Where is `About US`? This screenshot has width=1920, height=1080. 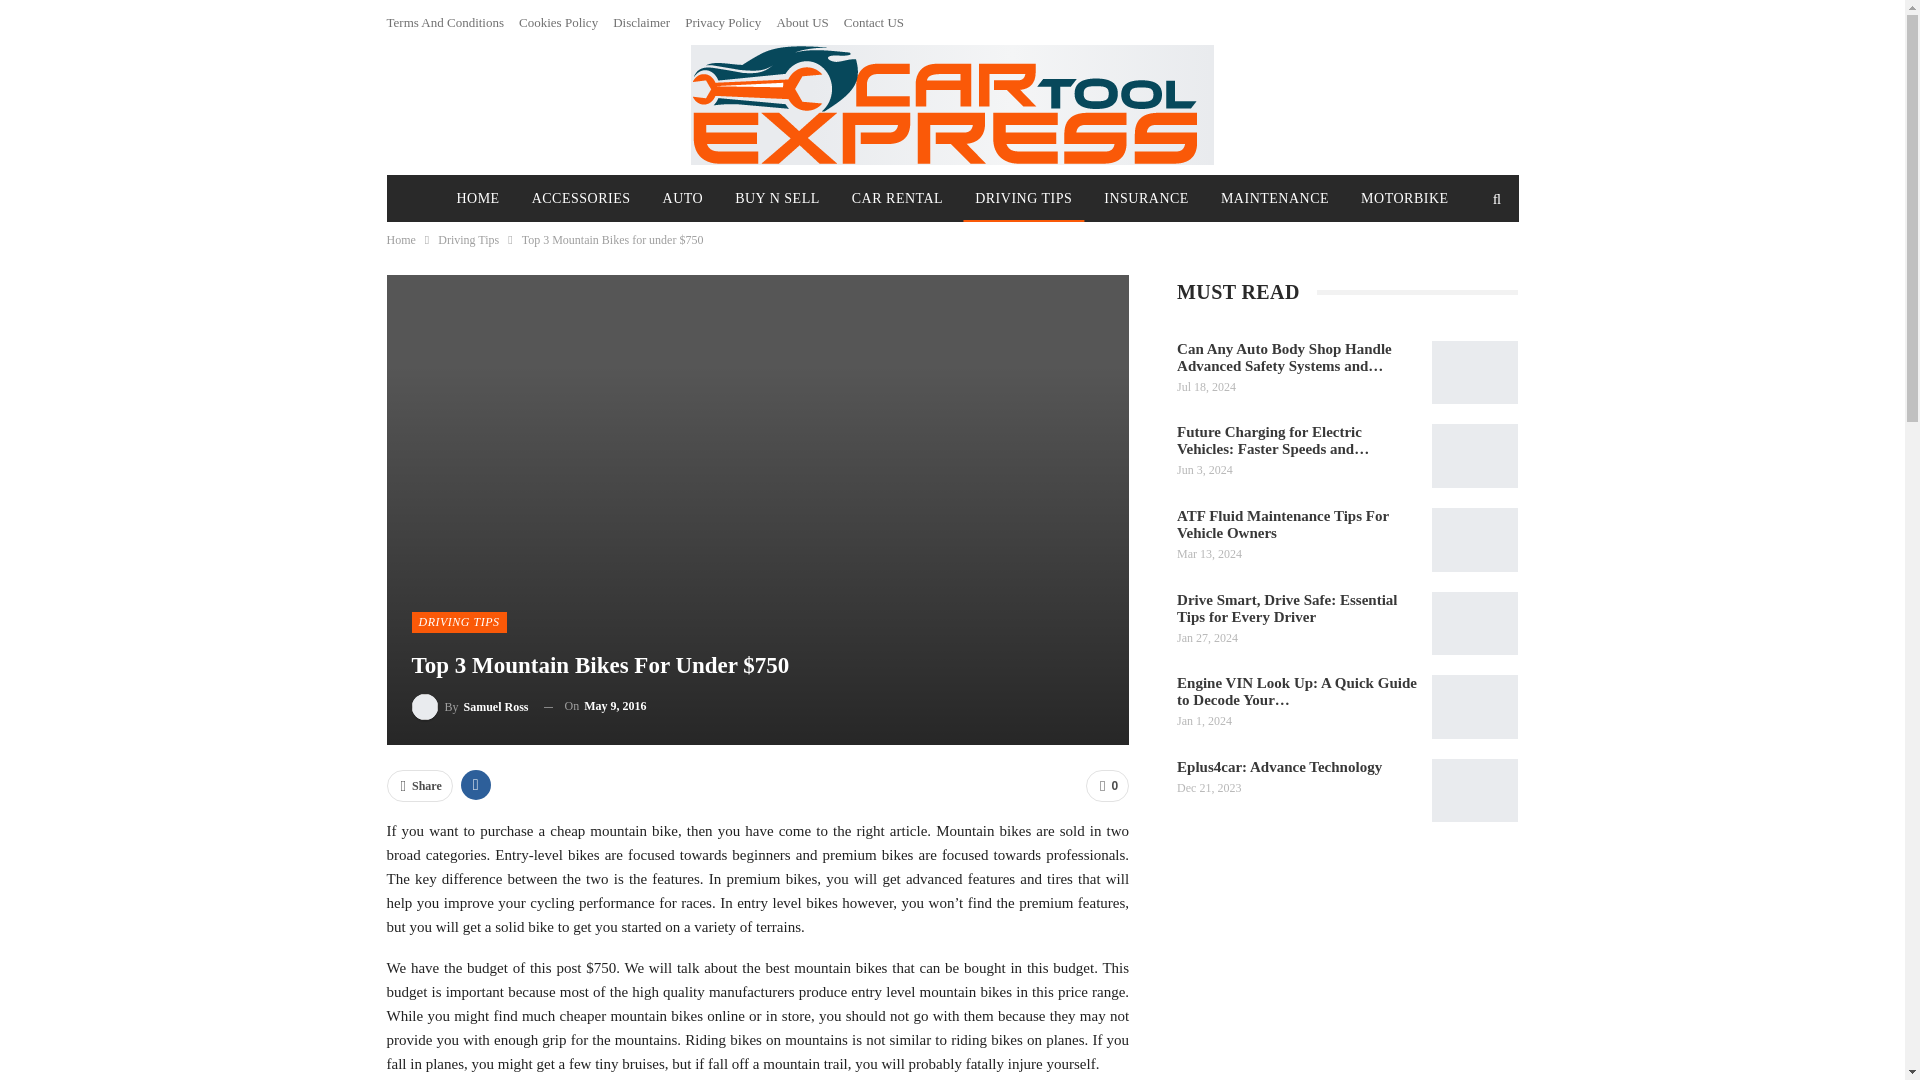
About US is located at coordinates (801, 22).